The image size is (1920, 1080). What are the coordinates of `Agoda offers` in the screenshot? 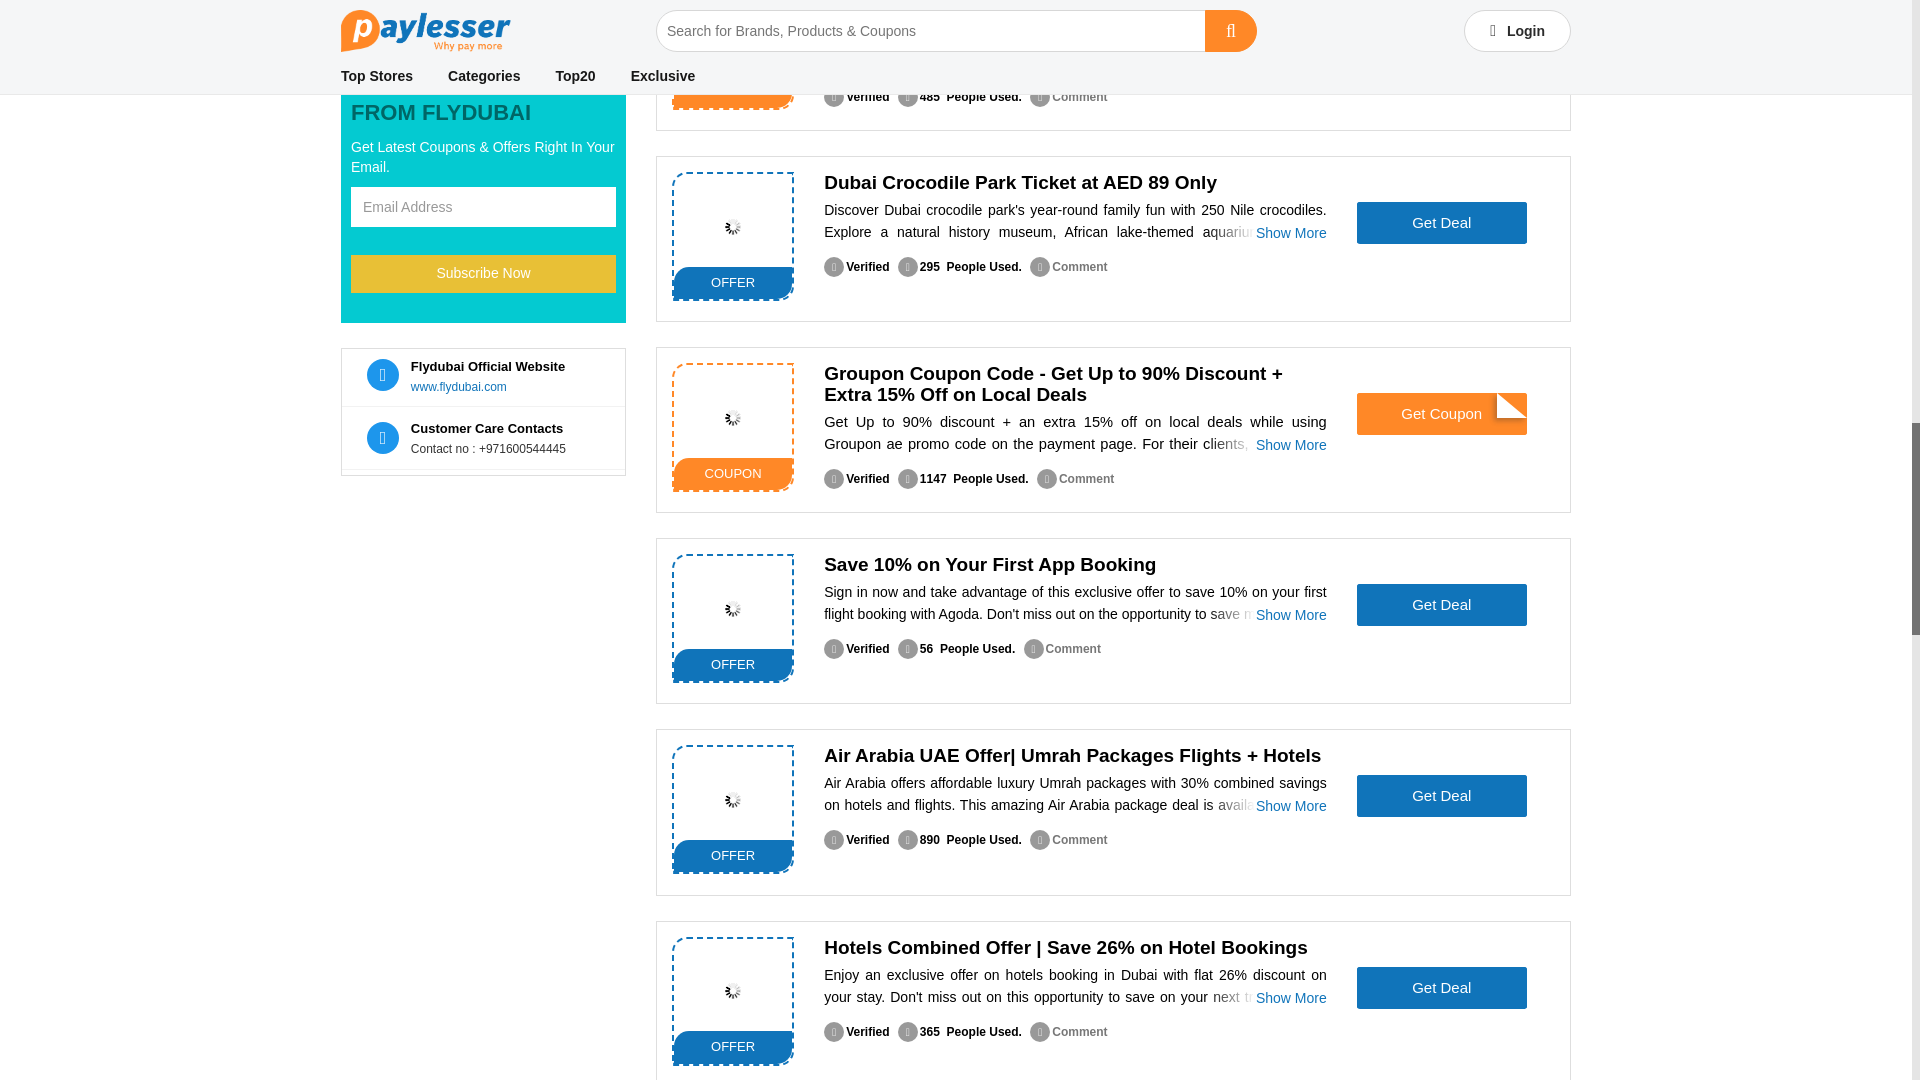 It's located at (733, 608).